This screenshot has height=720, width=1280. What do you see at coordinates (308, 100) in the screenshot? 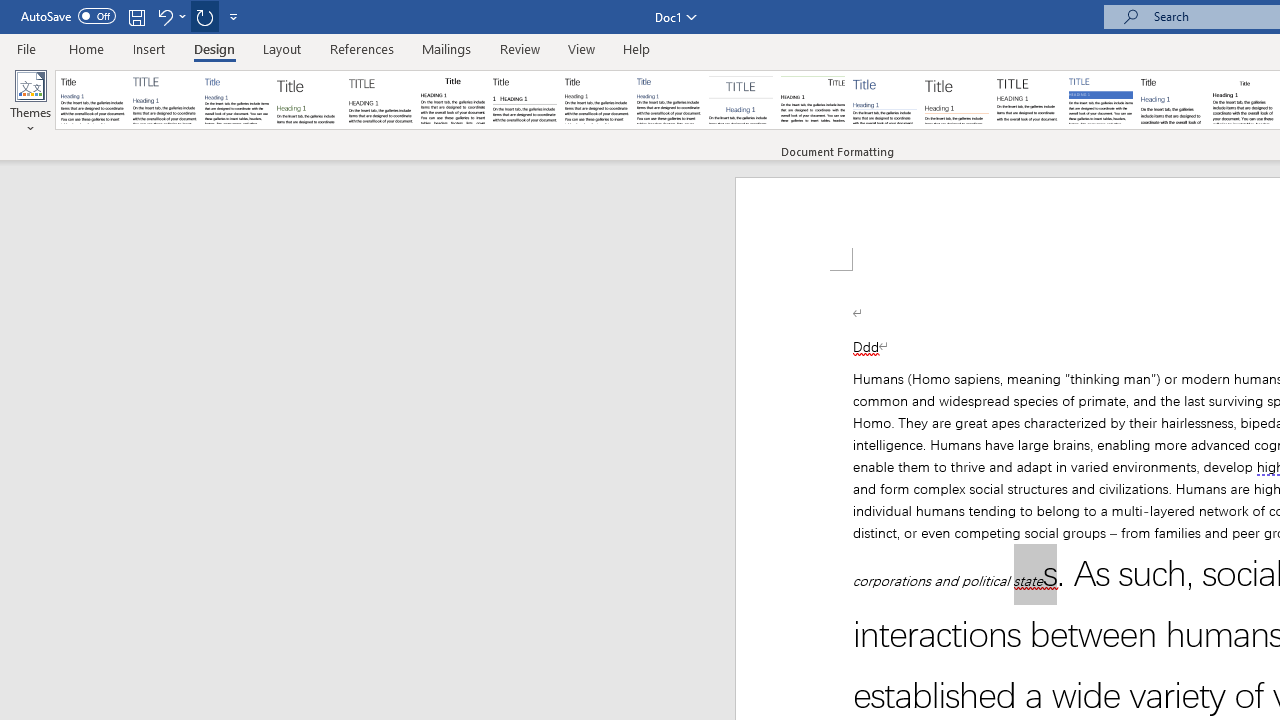
I see `Basic (Stylish)` at bounding box center [308, 100].